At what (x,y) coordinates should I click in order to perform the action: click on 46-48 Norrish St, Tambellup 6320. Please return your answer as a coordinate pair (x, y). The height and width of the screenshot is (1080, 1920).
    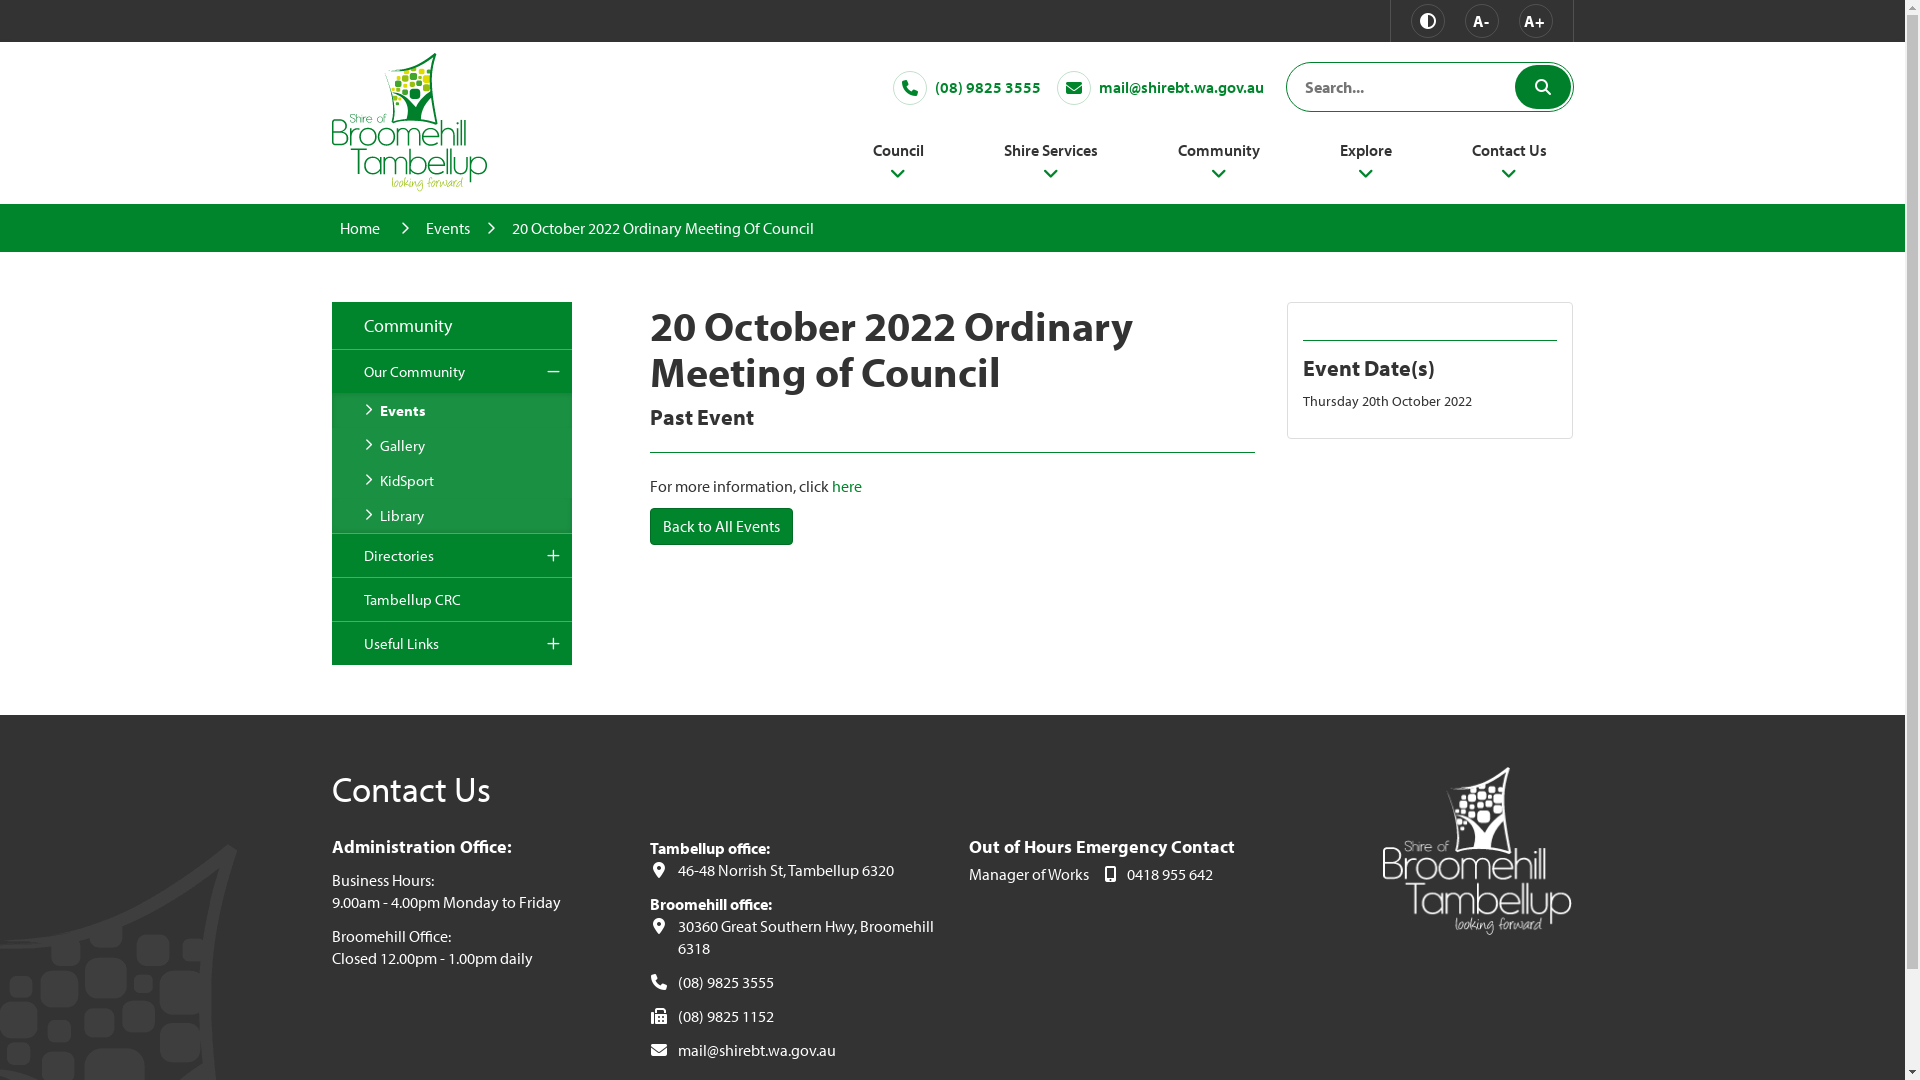
    Looking at the image, I should click on (794, 869).